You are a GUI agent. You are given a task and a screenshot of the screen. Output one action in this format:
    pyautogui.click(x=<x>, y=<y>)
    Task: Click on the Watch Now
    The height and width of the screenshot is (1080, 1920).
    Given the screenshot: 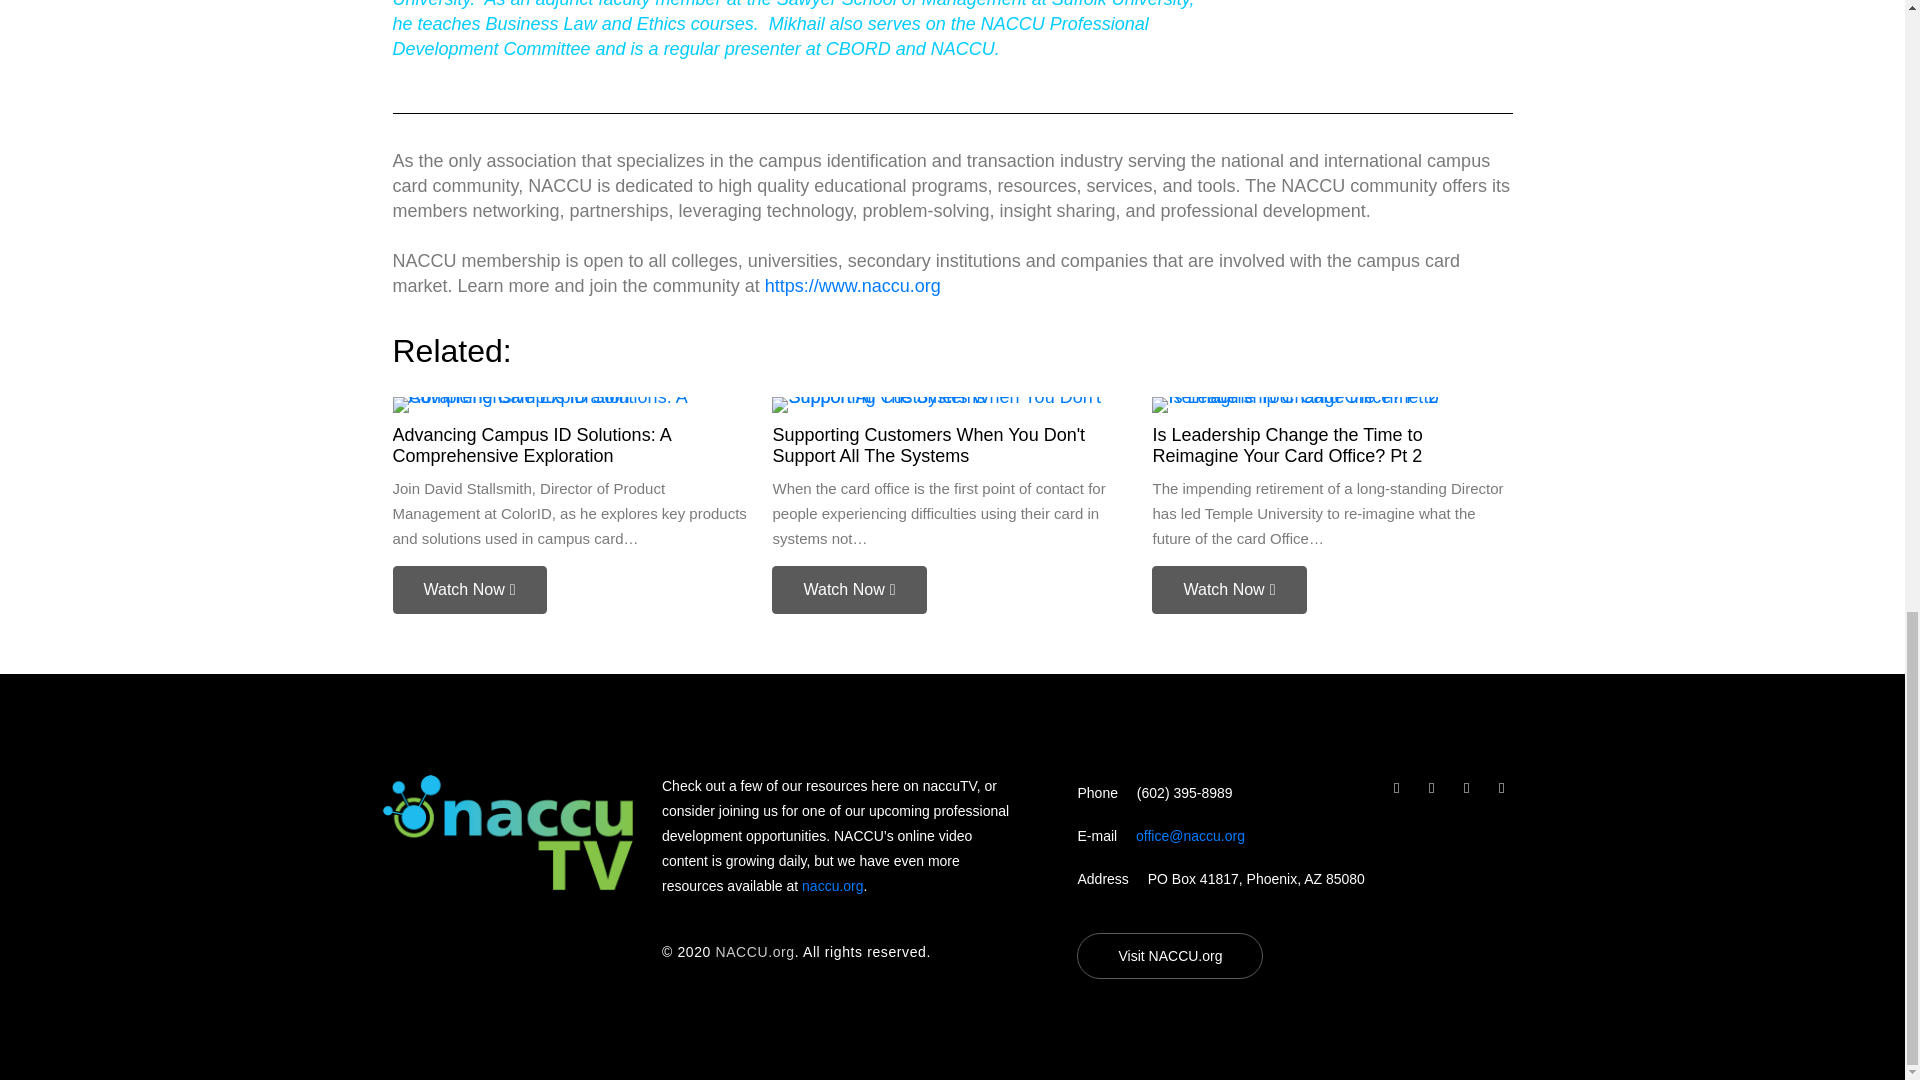 What is the action you would take?
    pyautogui.click(x=468, y=590)
    